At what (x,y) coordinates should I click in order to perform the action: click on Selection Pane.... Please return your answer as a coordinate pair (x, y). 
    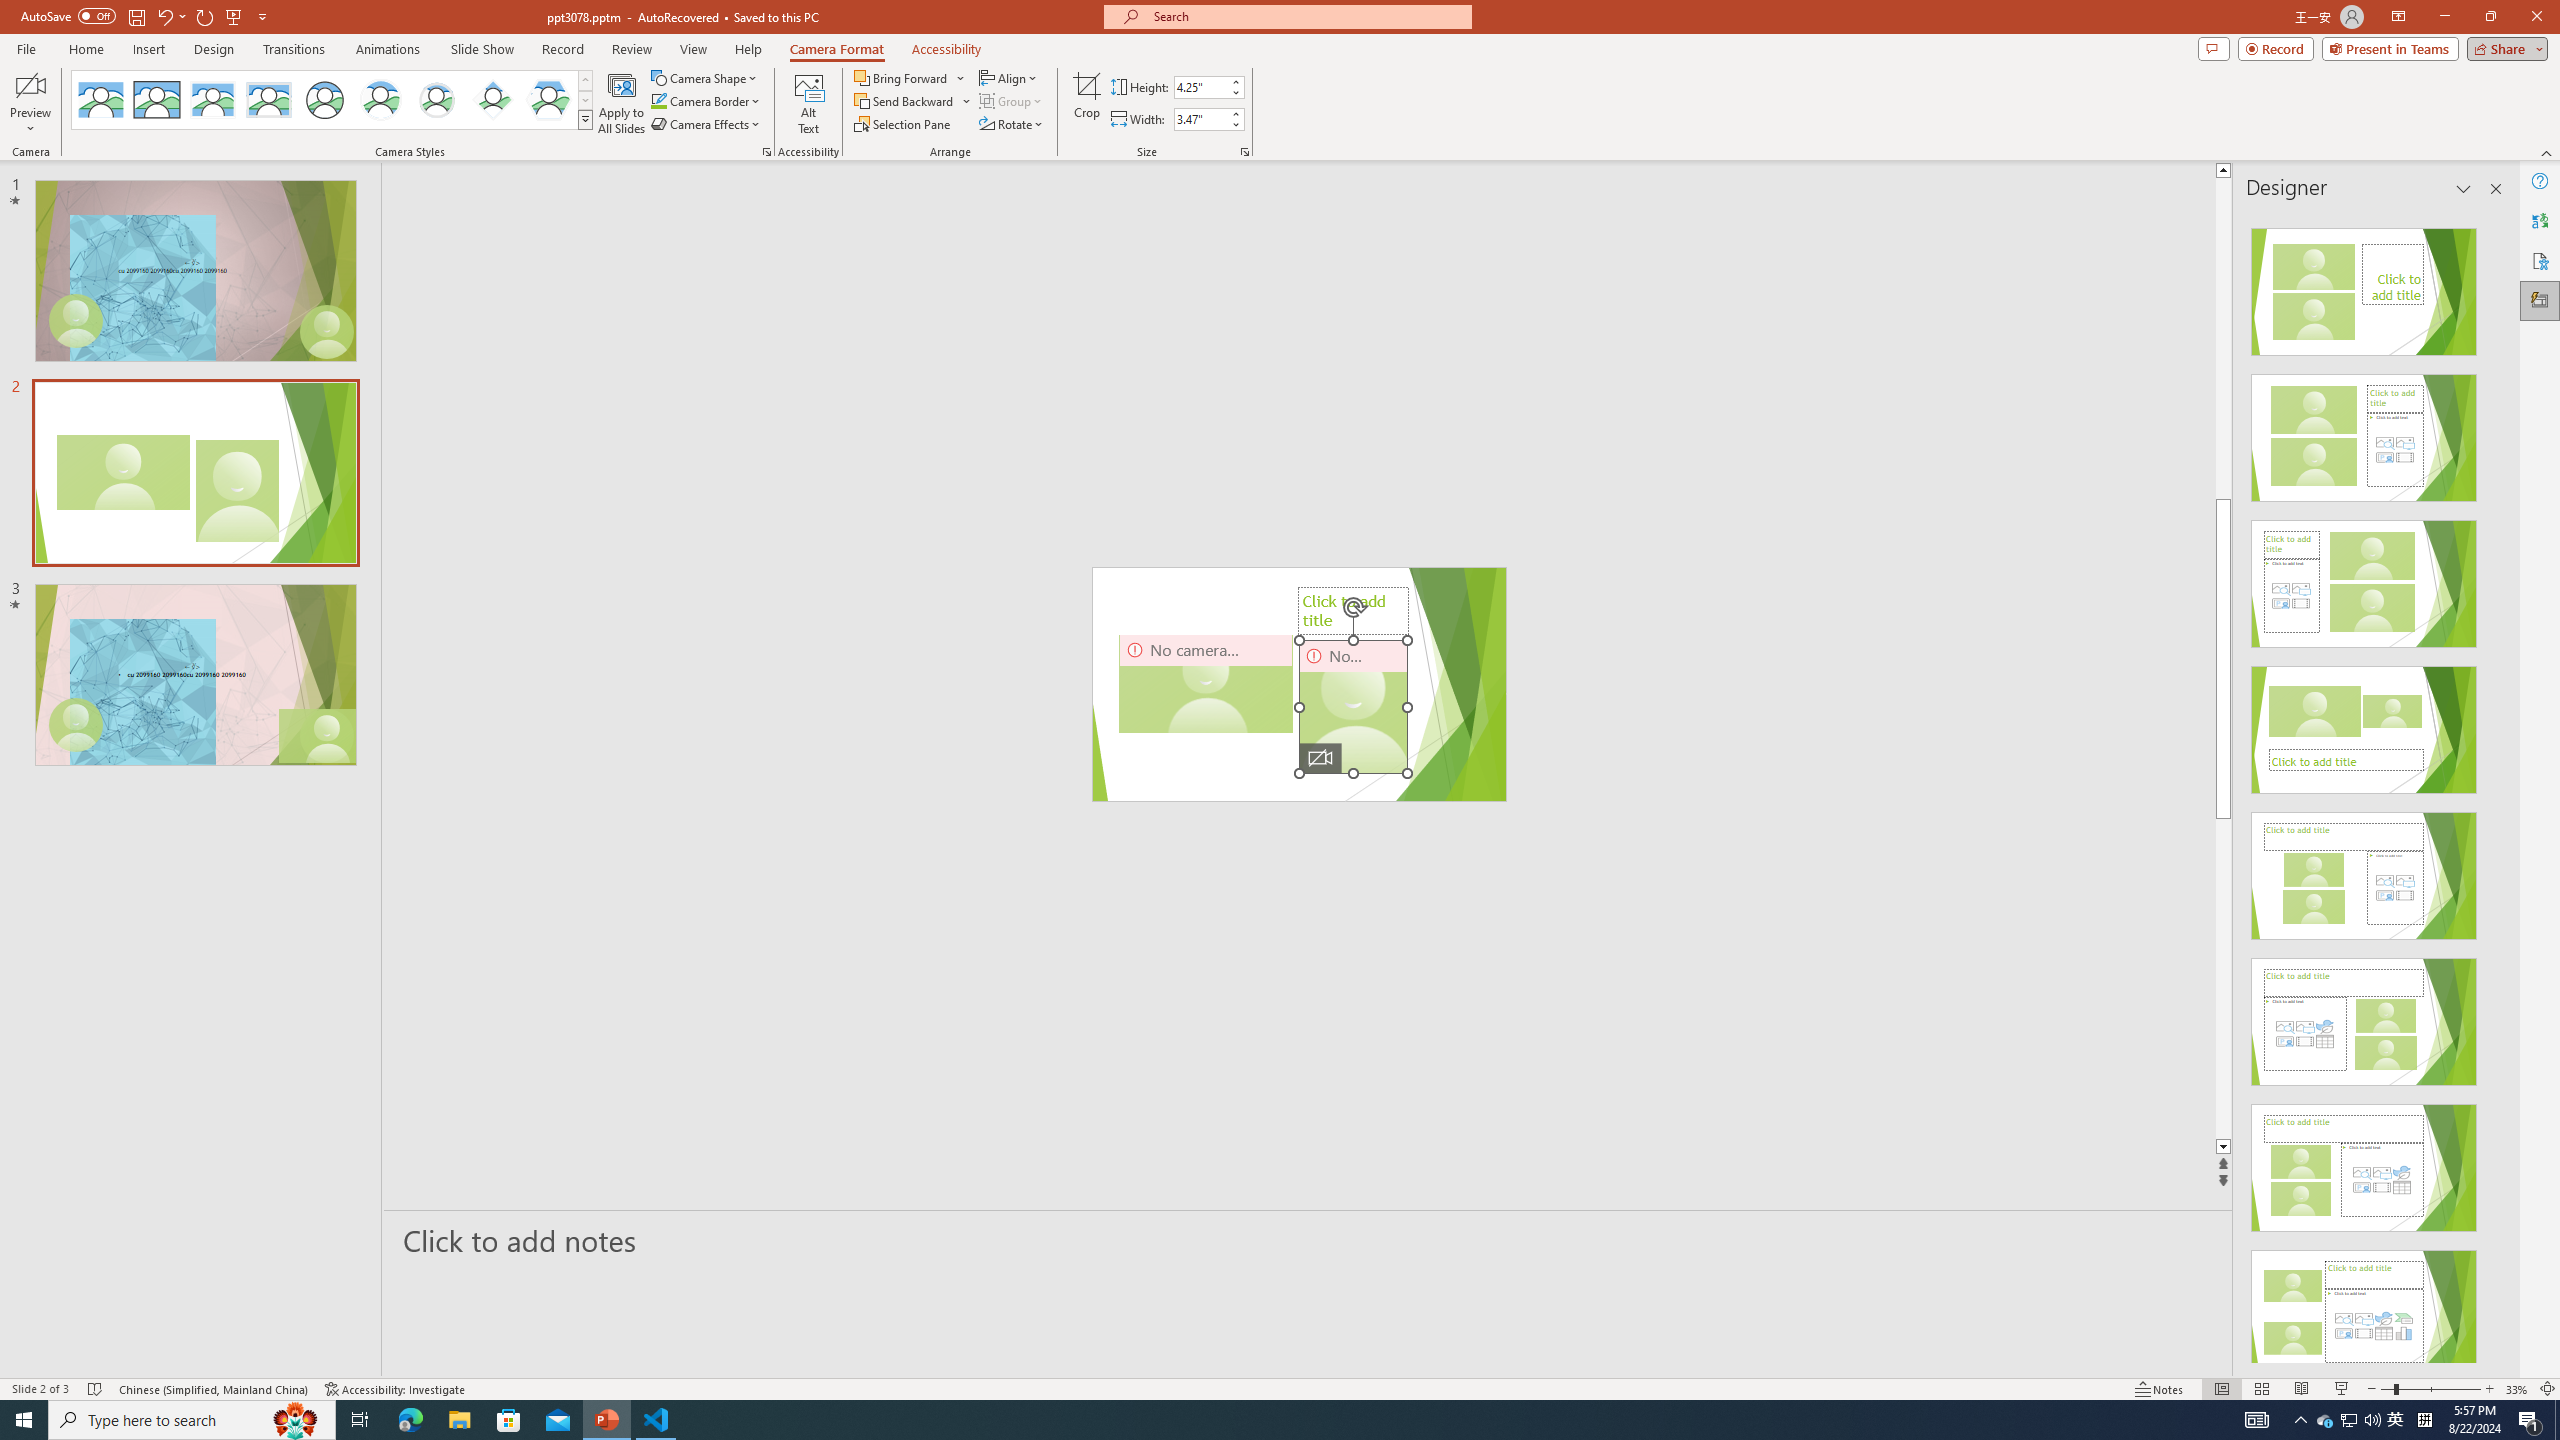
    Looking at the image, I should click on (903, 124).